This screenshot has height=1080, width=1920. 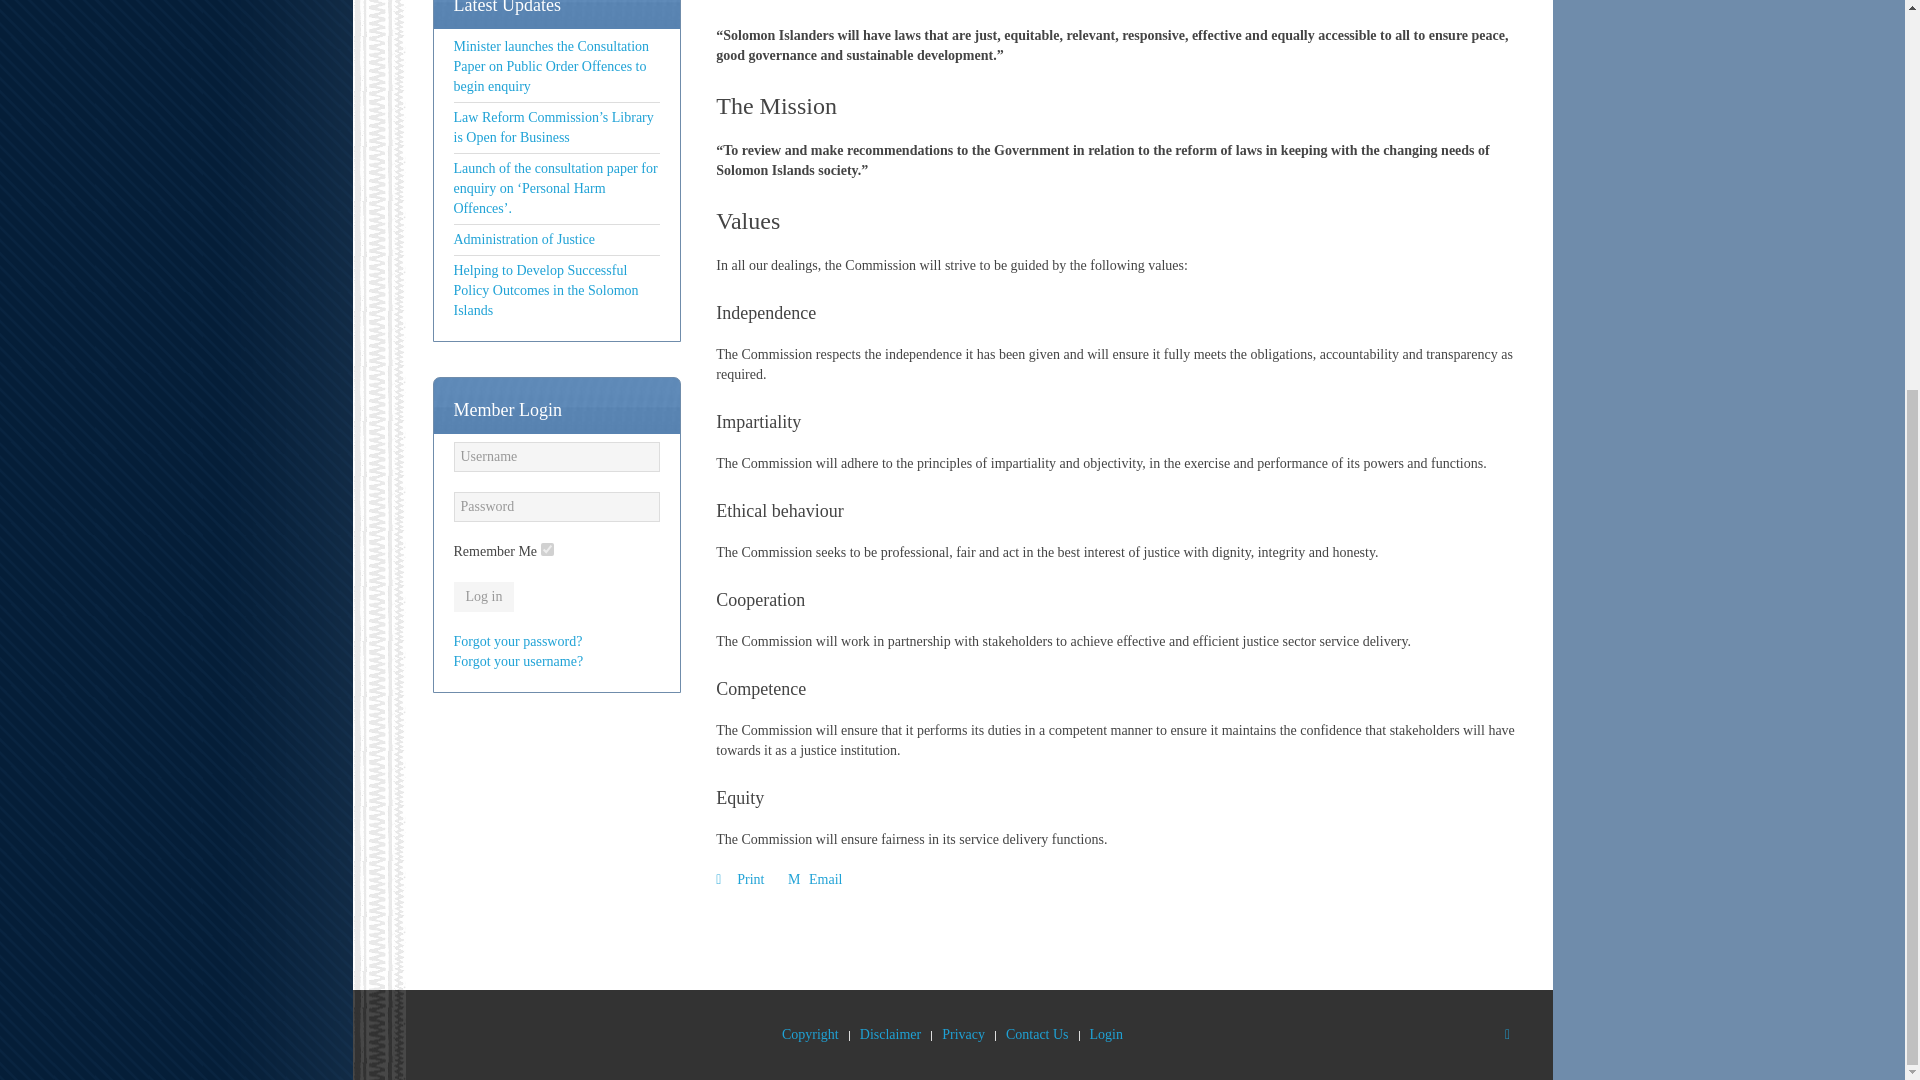 What do you see at coordinates (814, 878) in the screenshot?
I see `Email this link to a friend` at bounding box center [814, 878].